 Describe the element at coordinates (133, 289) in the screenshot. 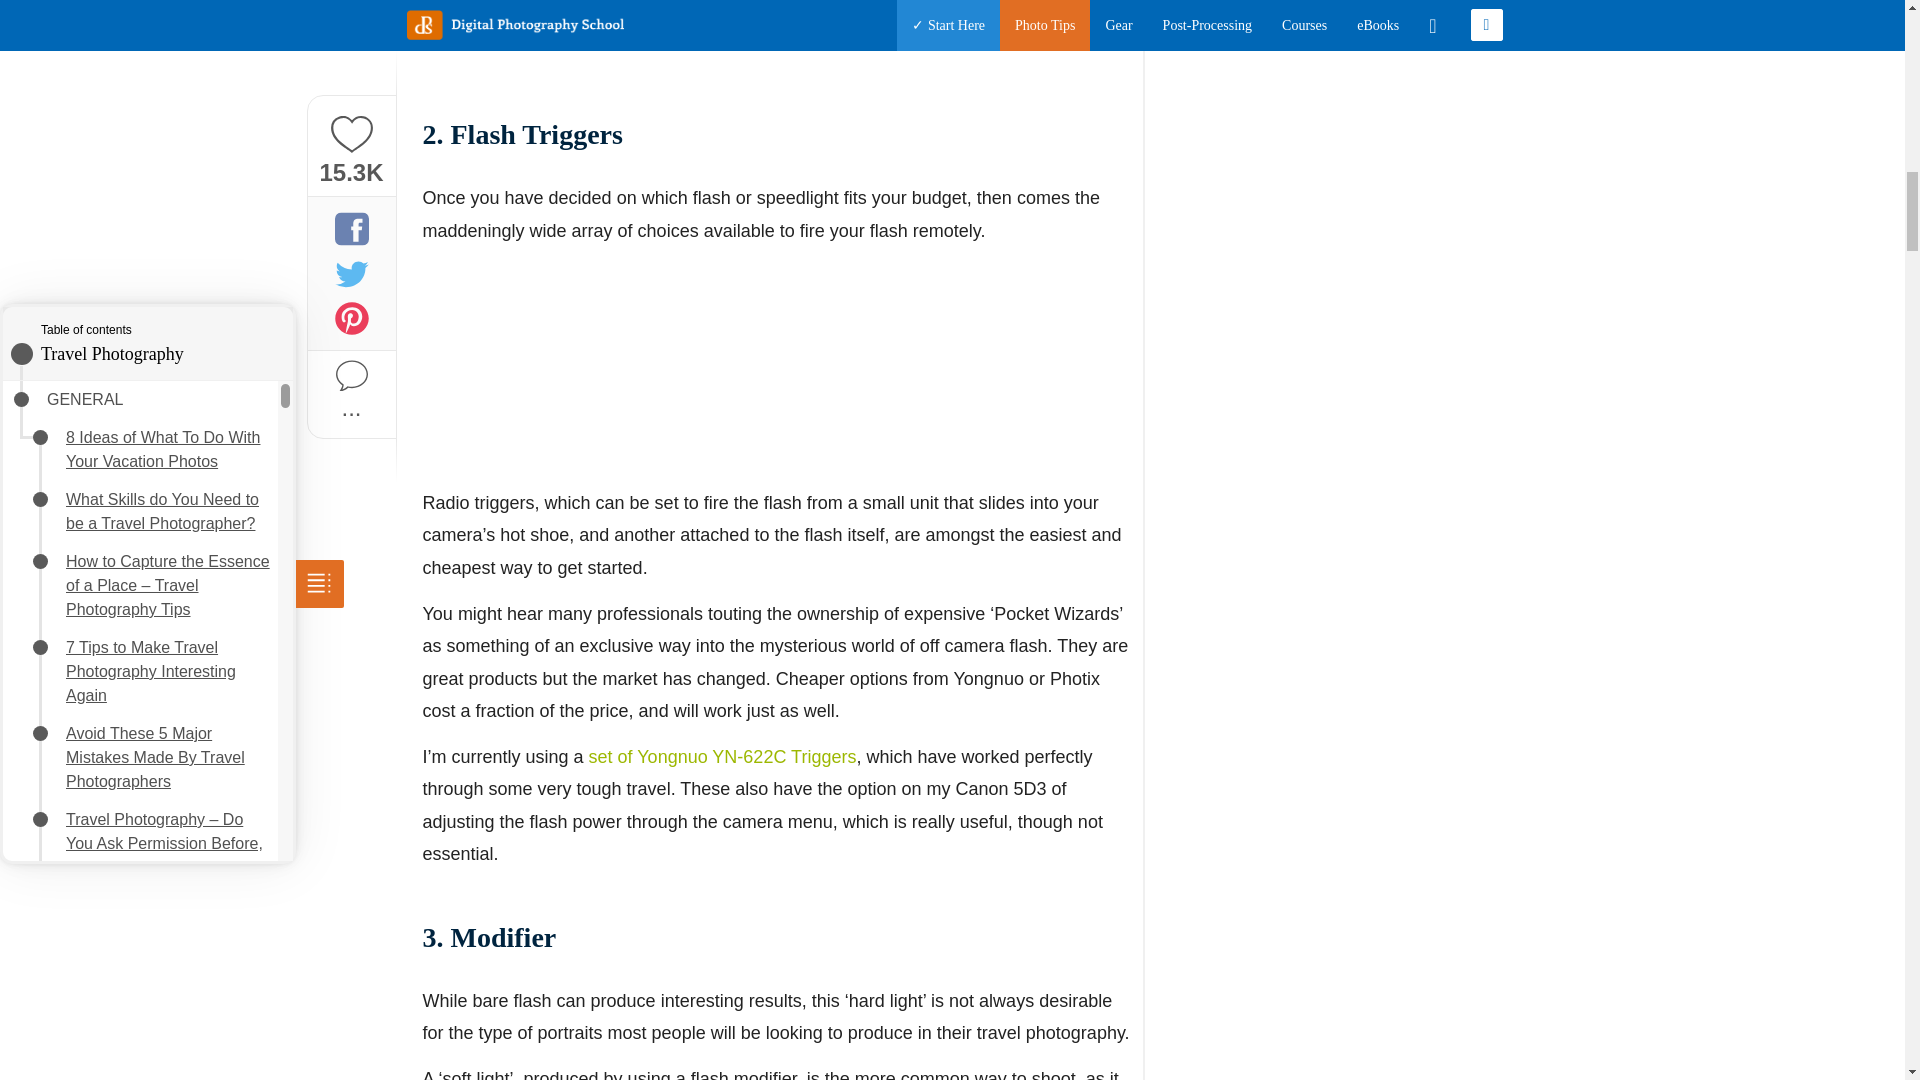

I see `4. Light Stand` at that location.